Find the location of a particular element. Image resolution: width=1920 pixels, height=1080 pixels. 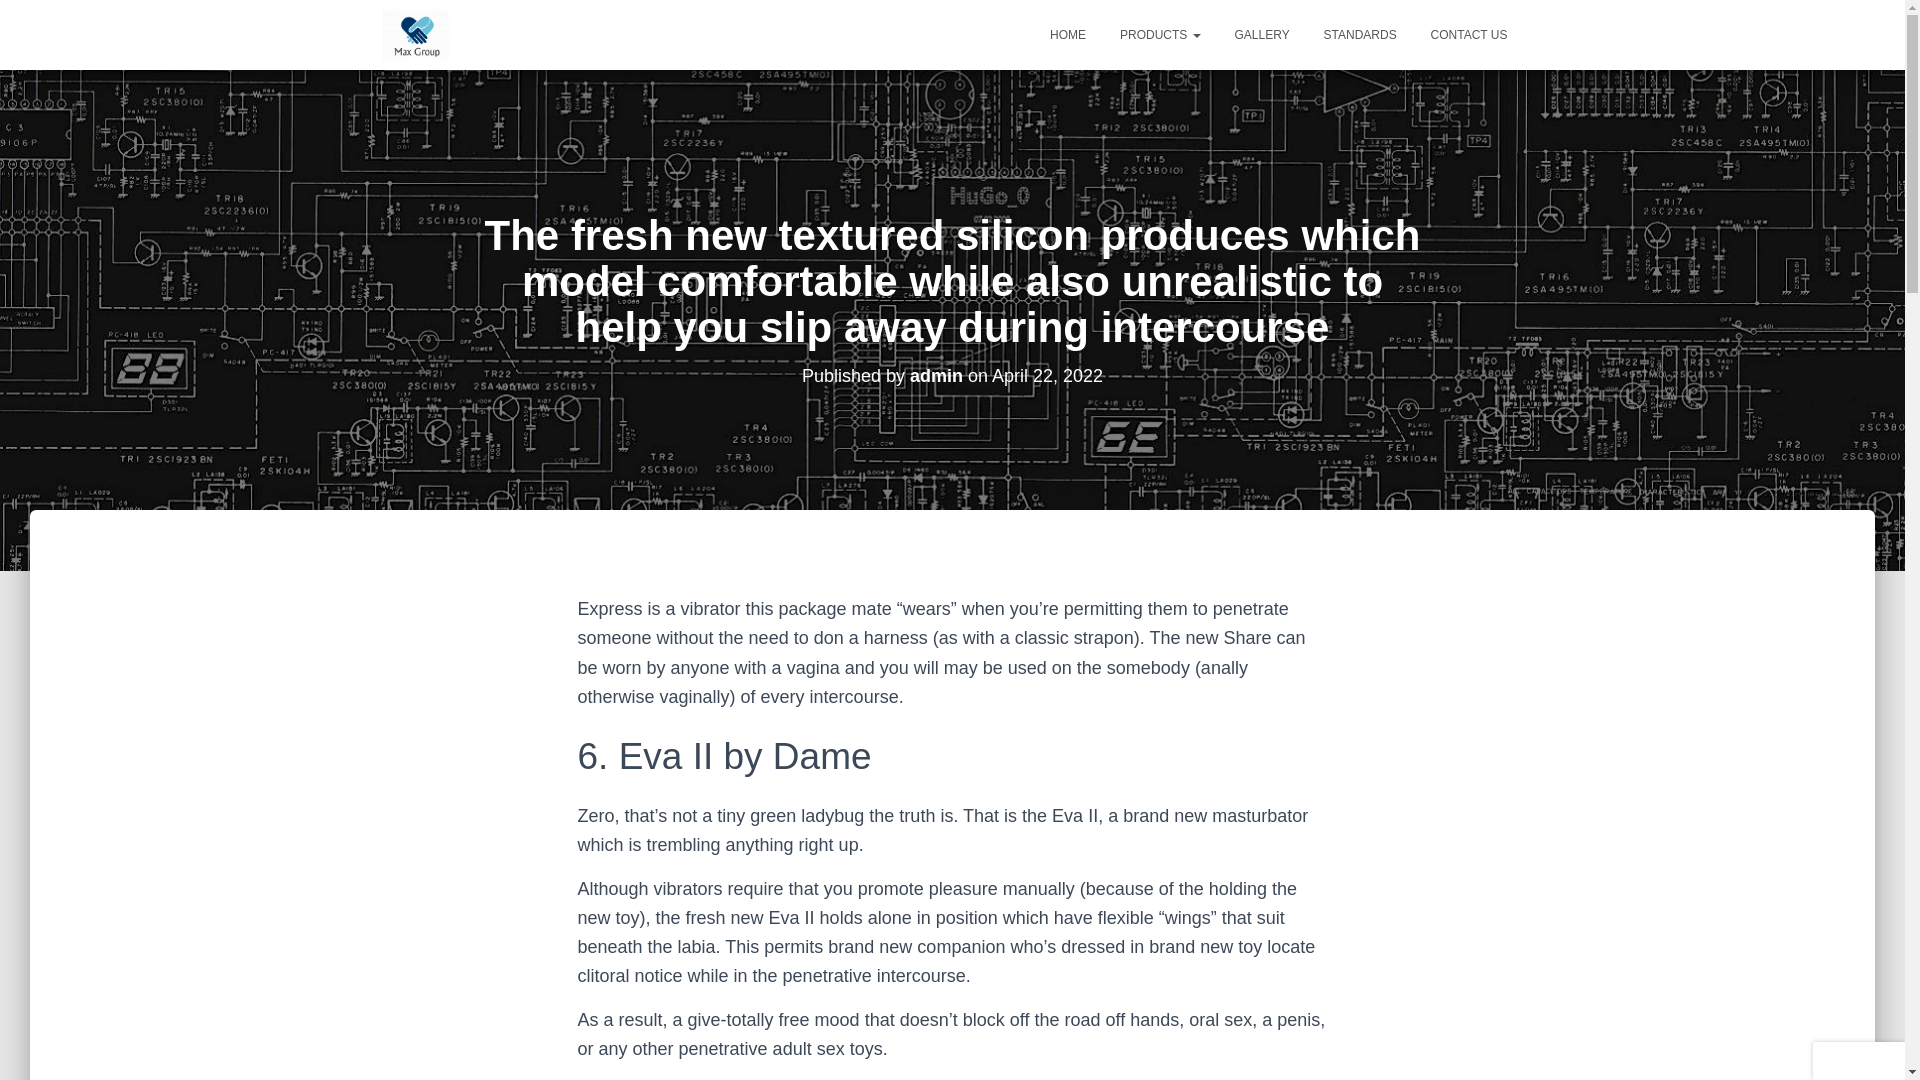

Gallery is located at coordinates (1262, 34).